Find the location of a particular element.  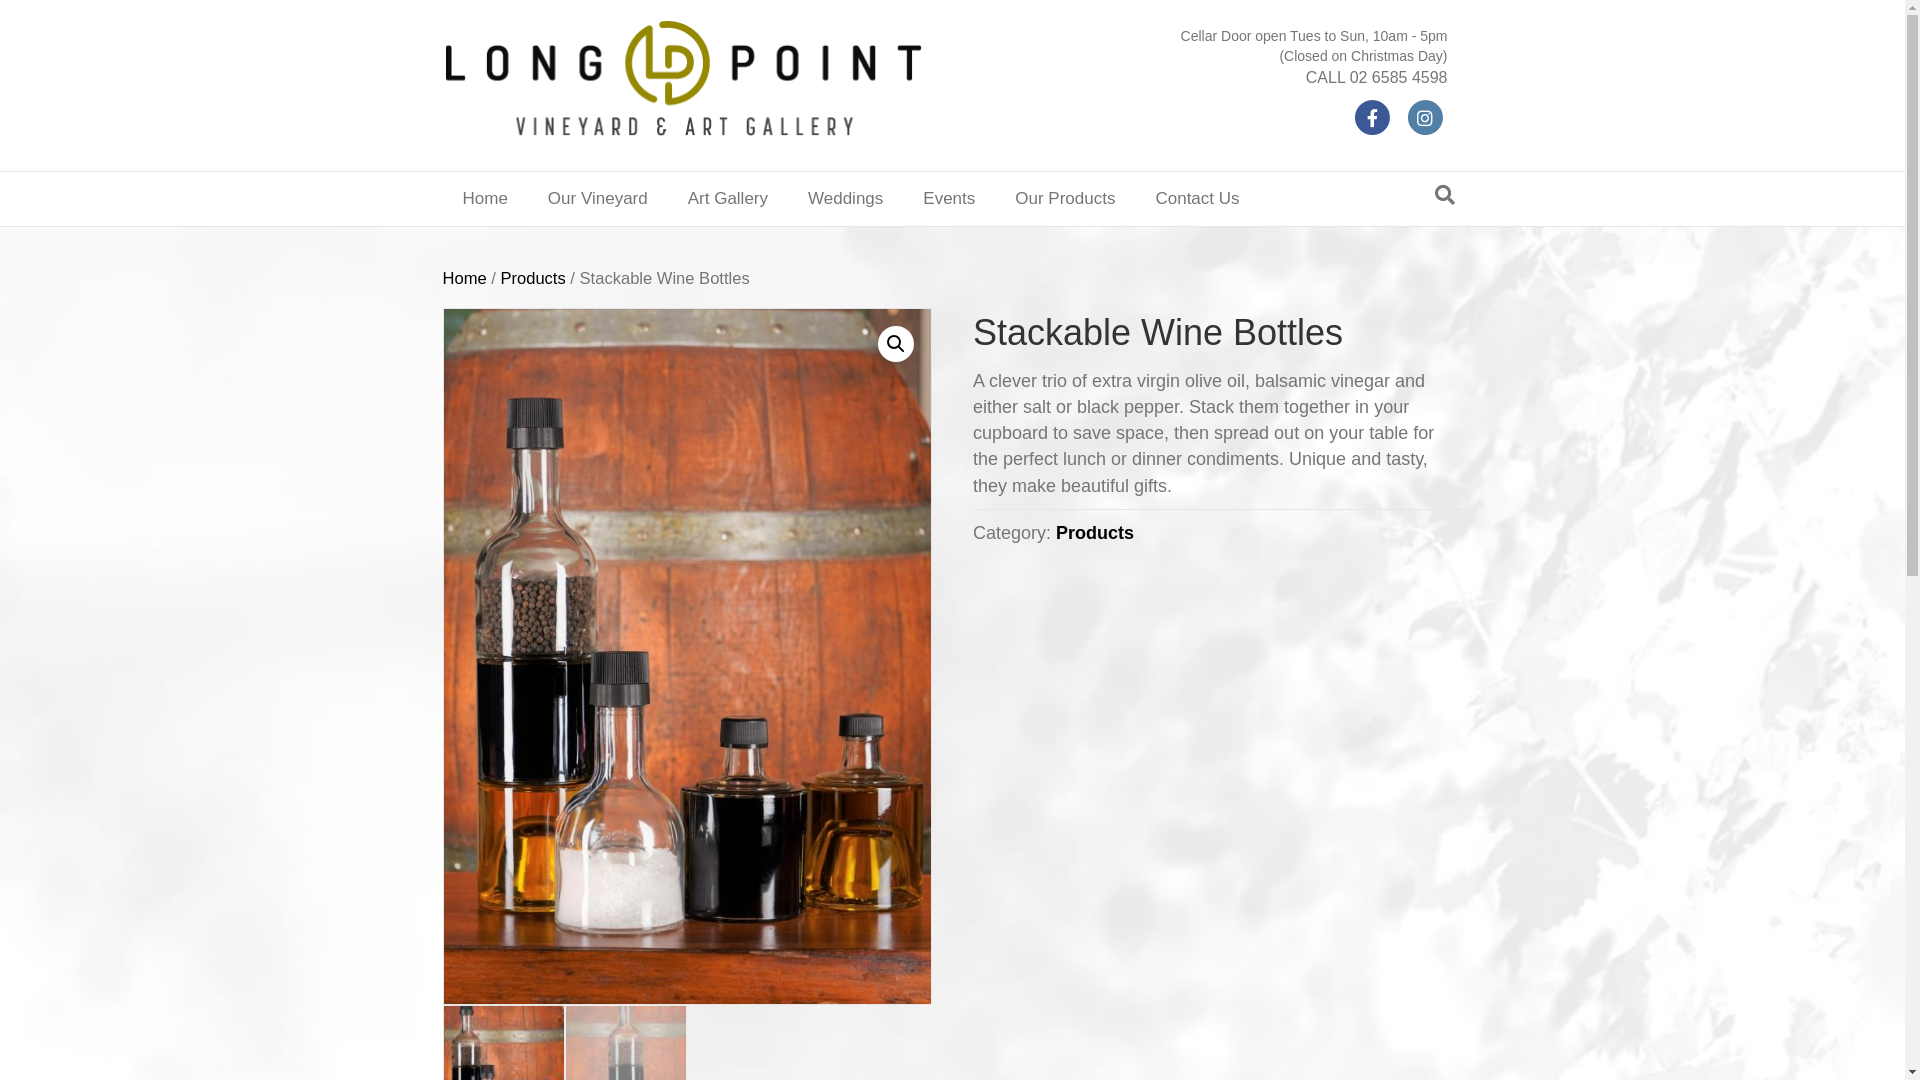

Instagram is located at coordinates (1424, 118).